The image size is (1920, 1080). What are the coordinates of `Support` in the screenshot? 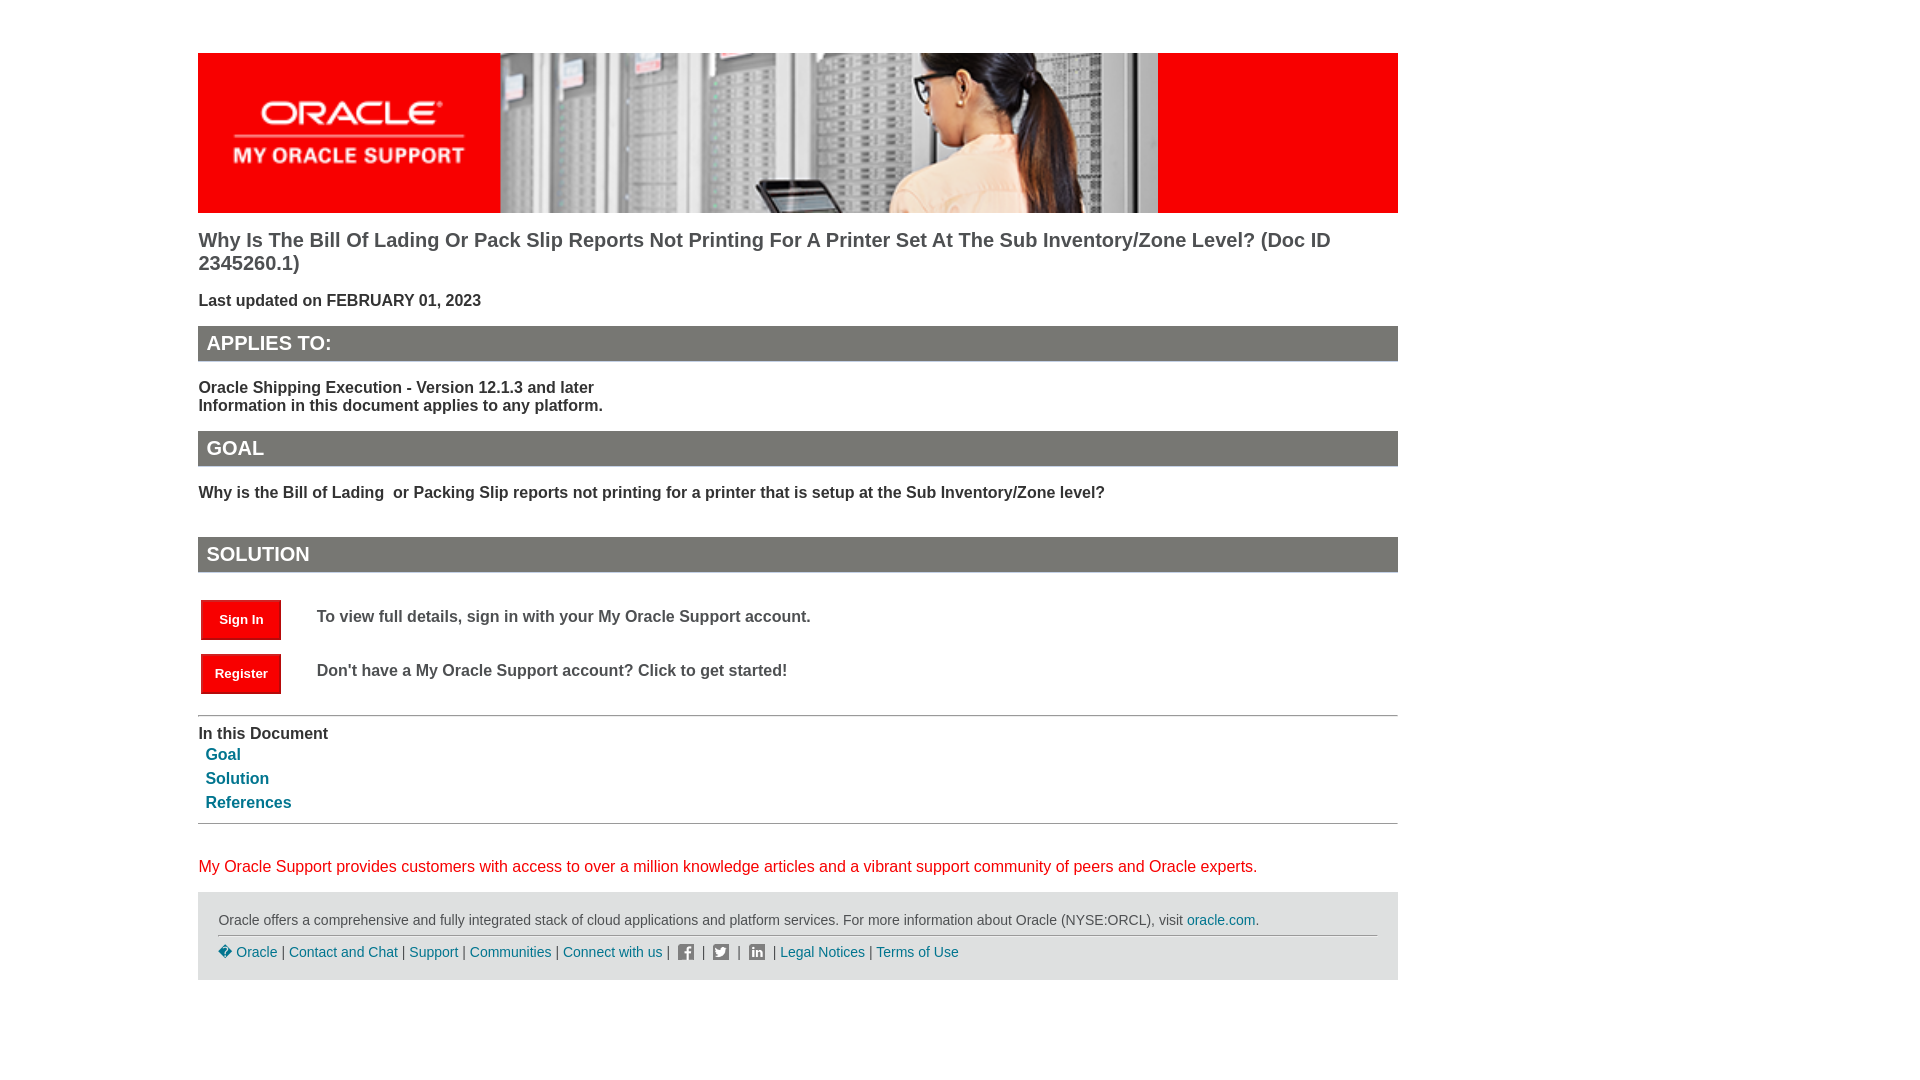 It's located at (433, 952).